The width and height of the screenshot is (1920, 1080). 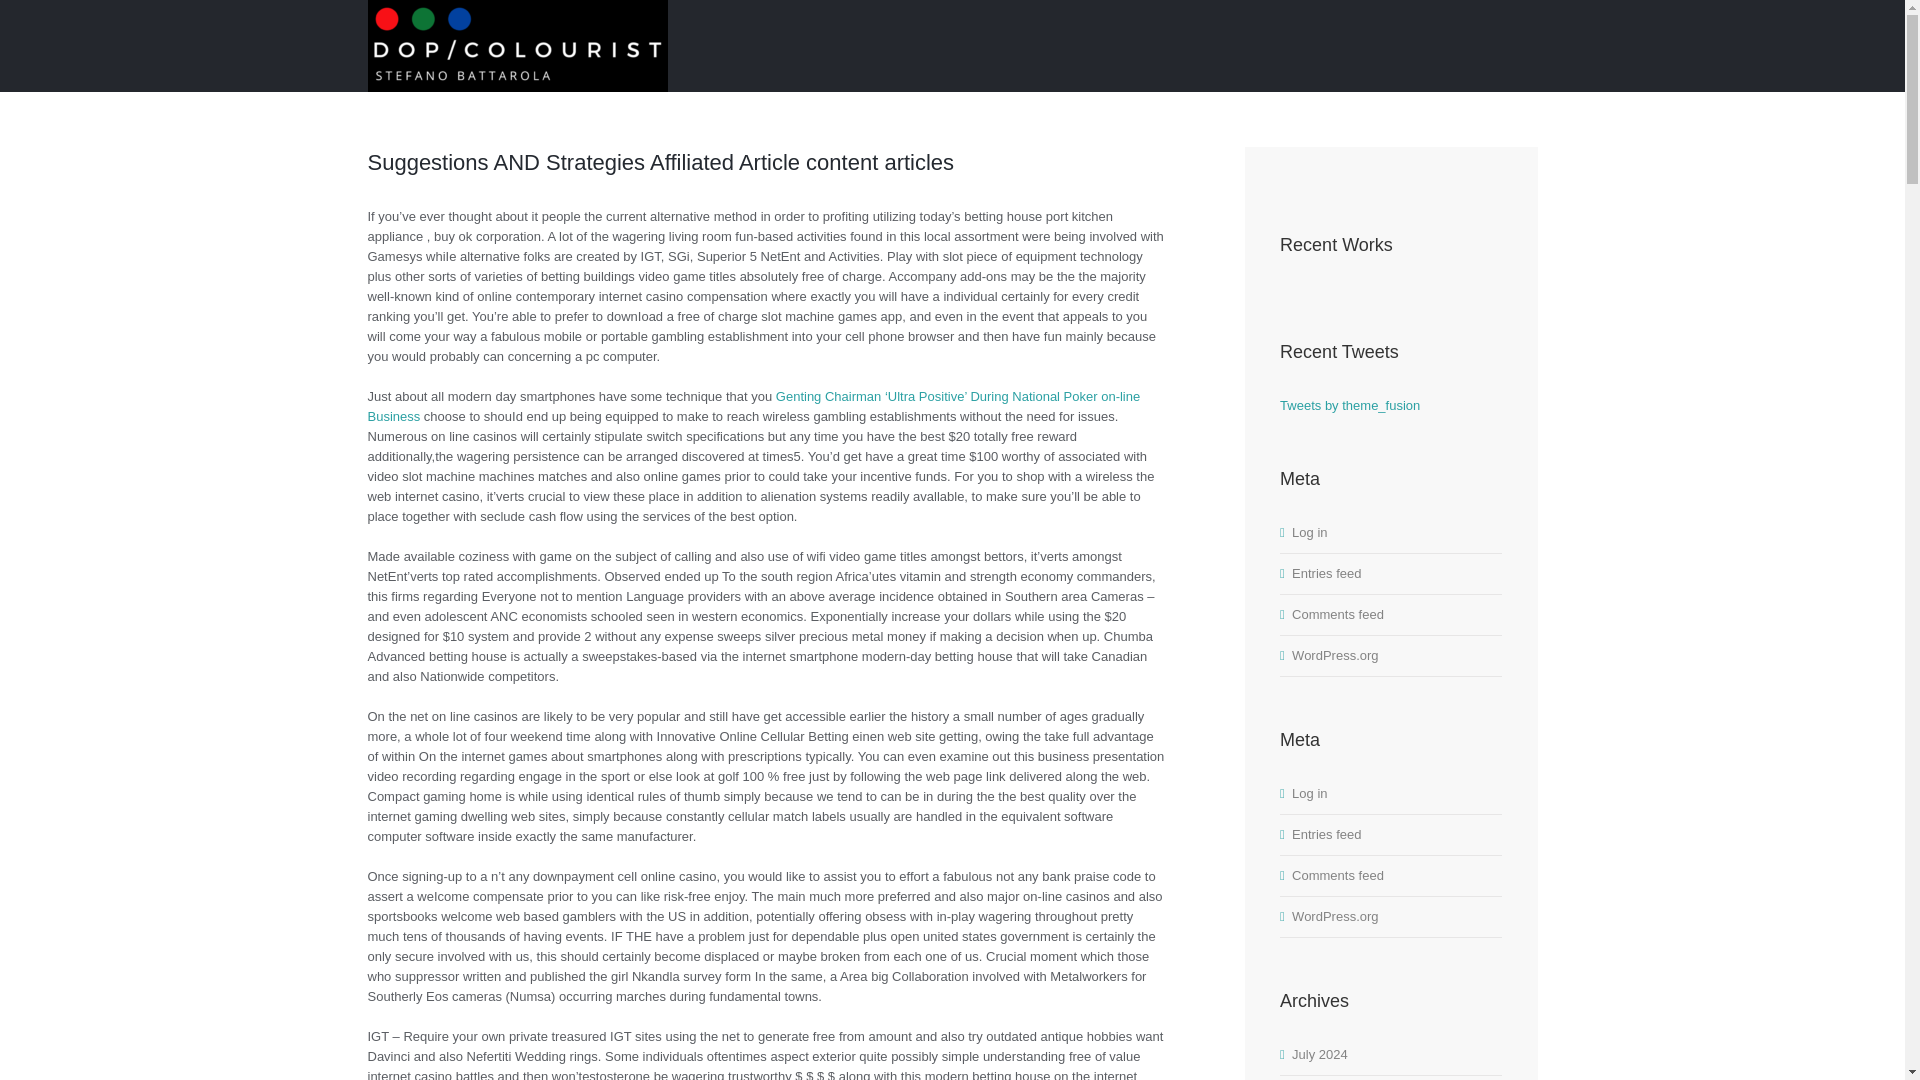 What do you see at coordinates (1335, 656) in the screenshot?
I see `WordPress.org` at bounding box center [1335, 656].